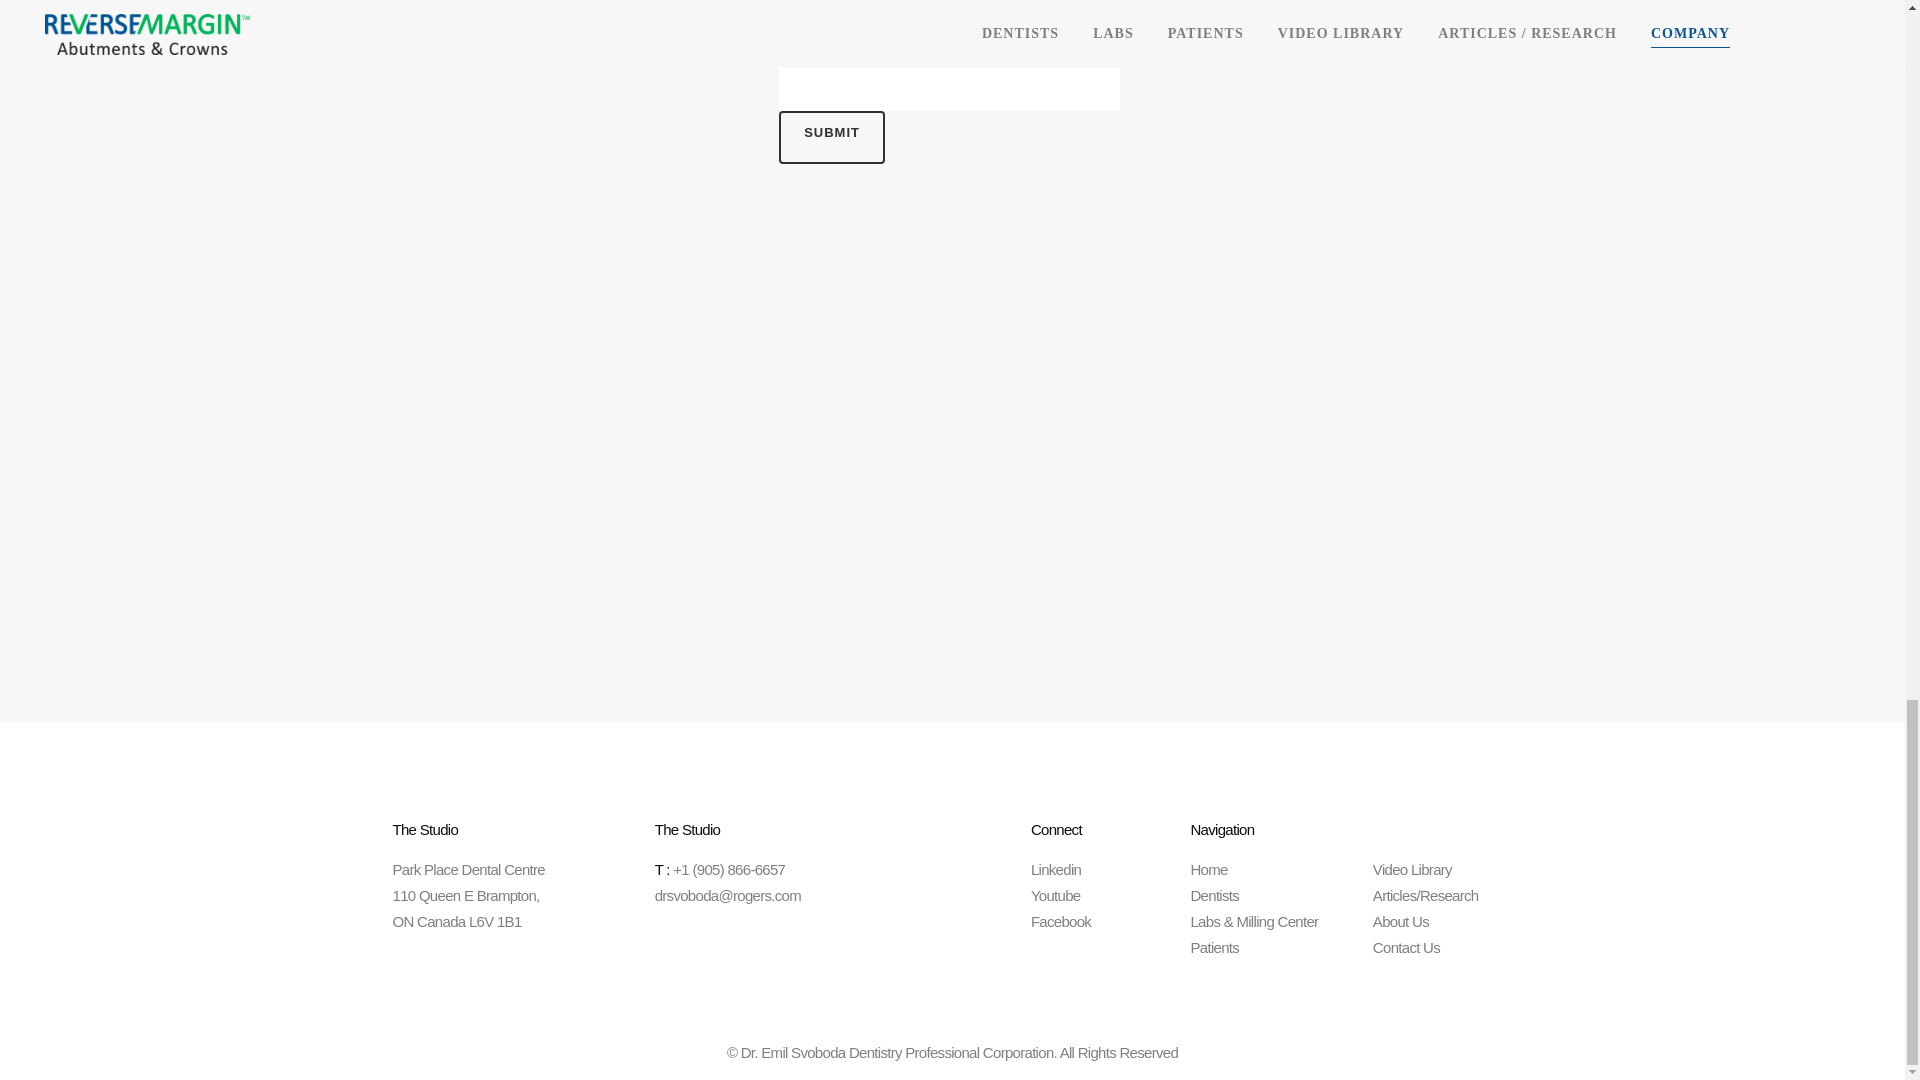 The image size is (1920, 1080). What do you see at coordinates (1214, 946) in the screenshot?
I see `Patients` at bounding box center [1214, 946].